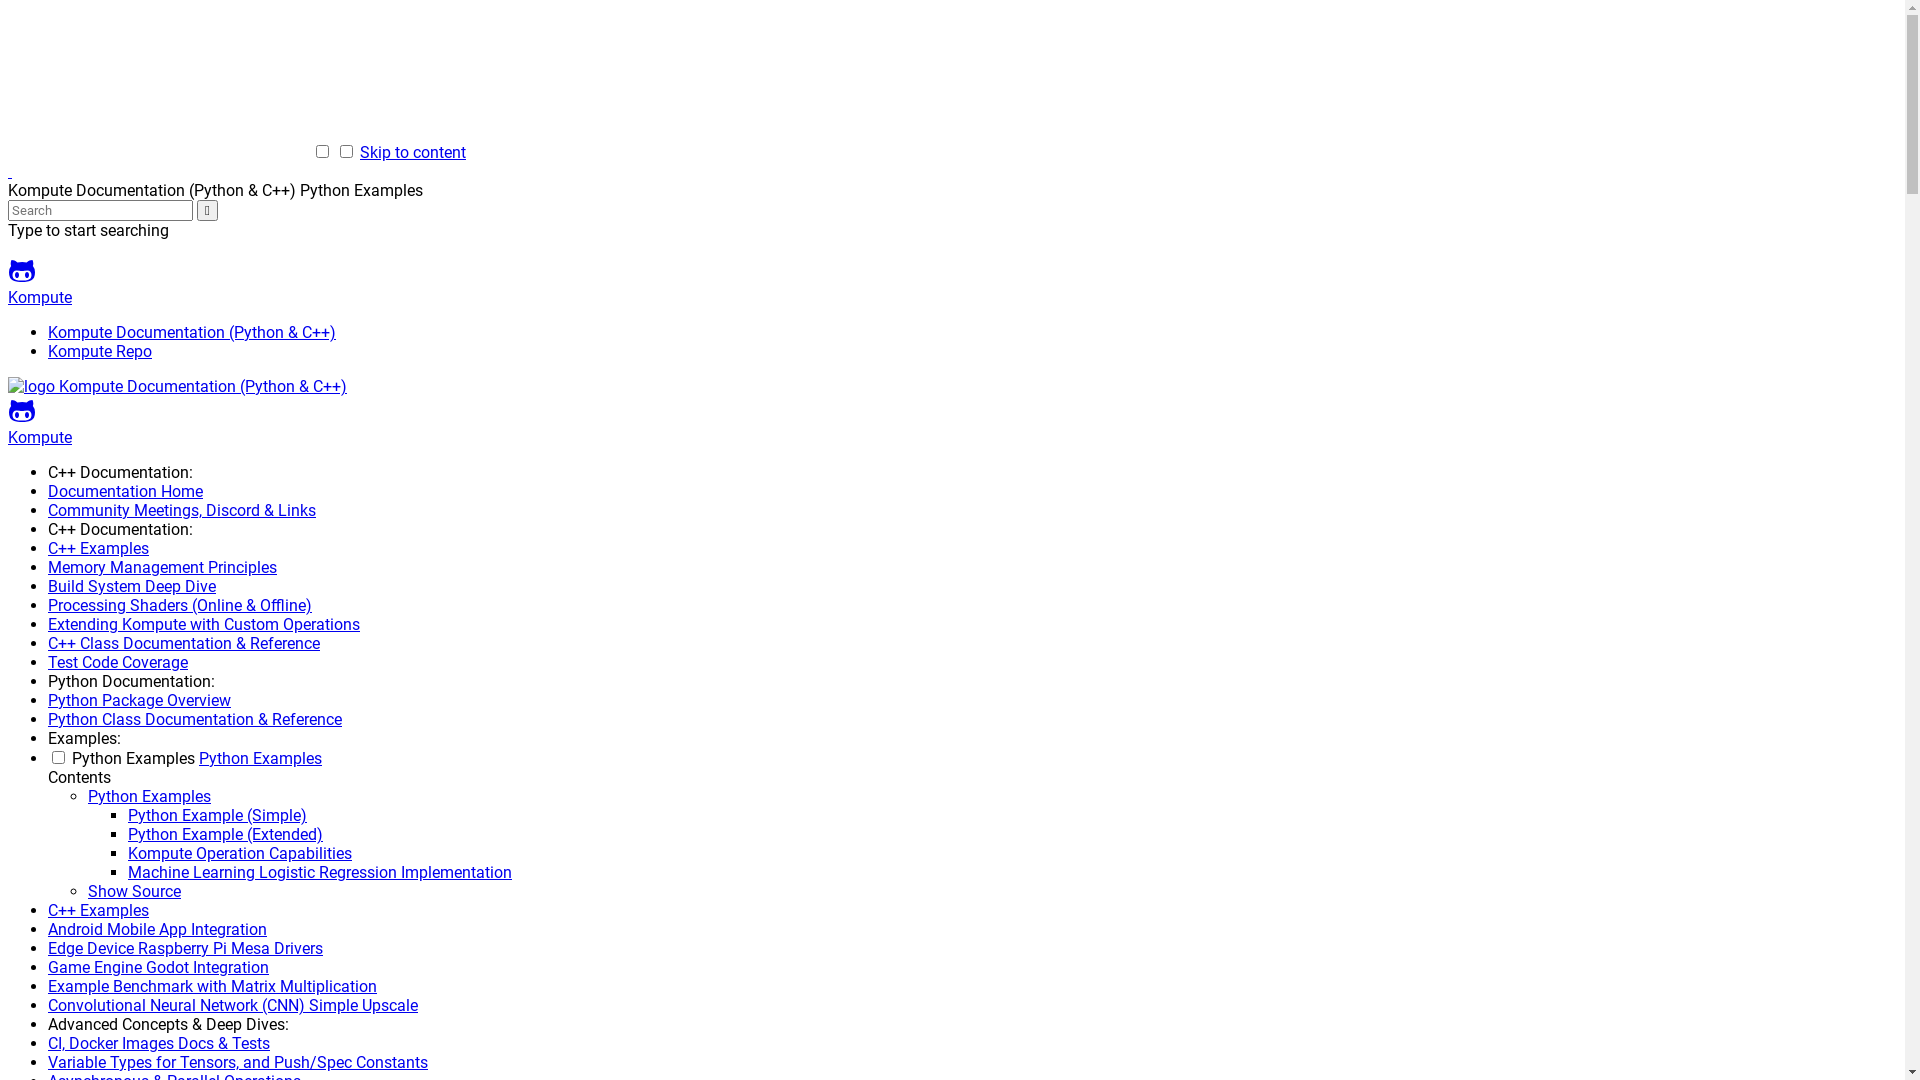  Describe the element at coordinates (126, 492) in the screenshot. I see `Documentation Home` at that location.